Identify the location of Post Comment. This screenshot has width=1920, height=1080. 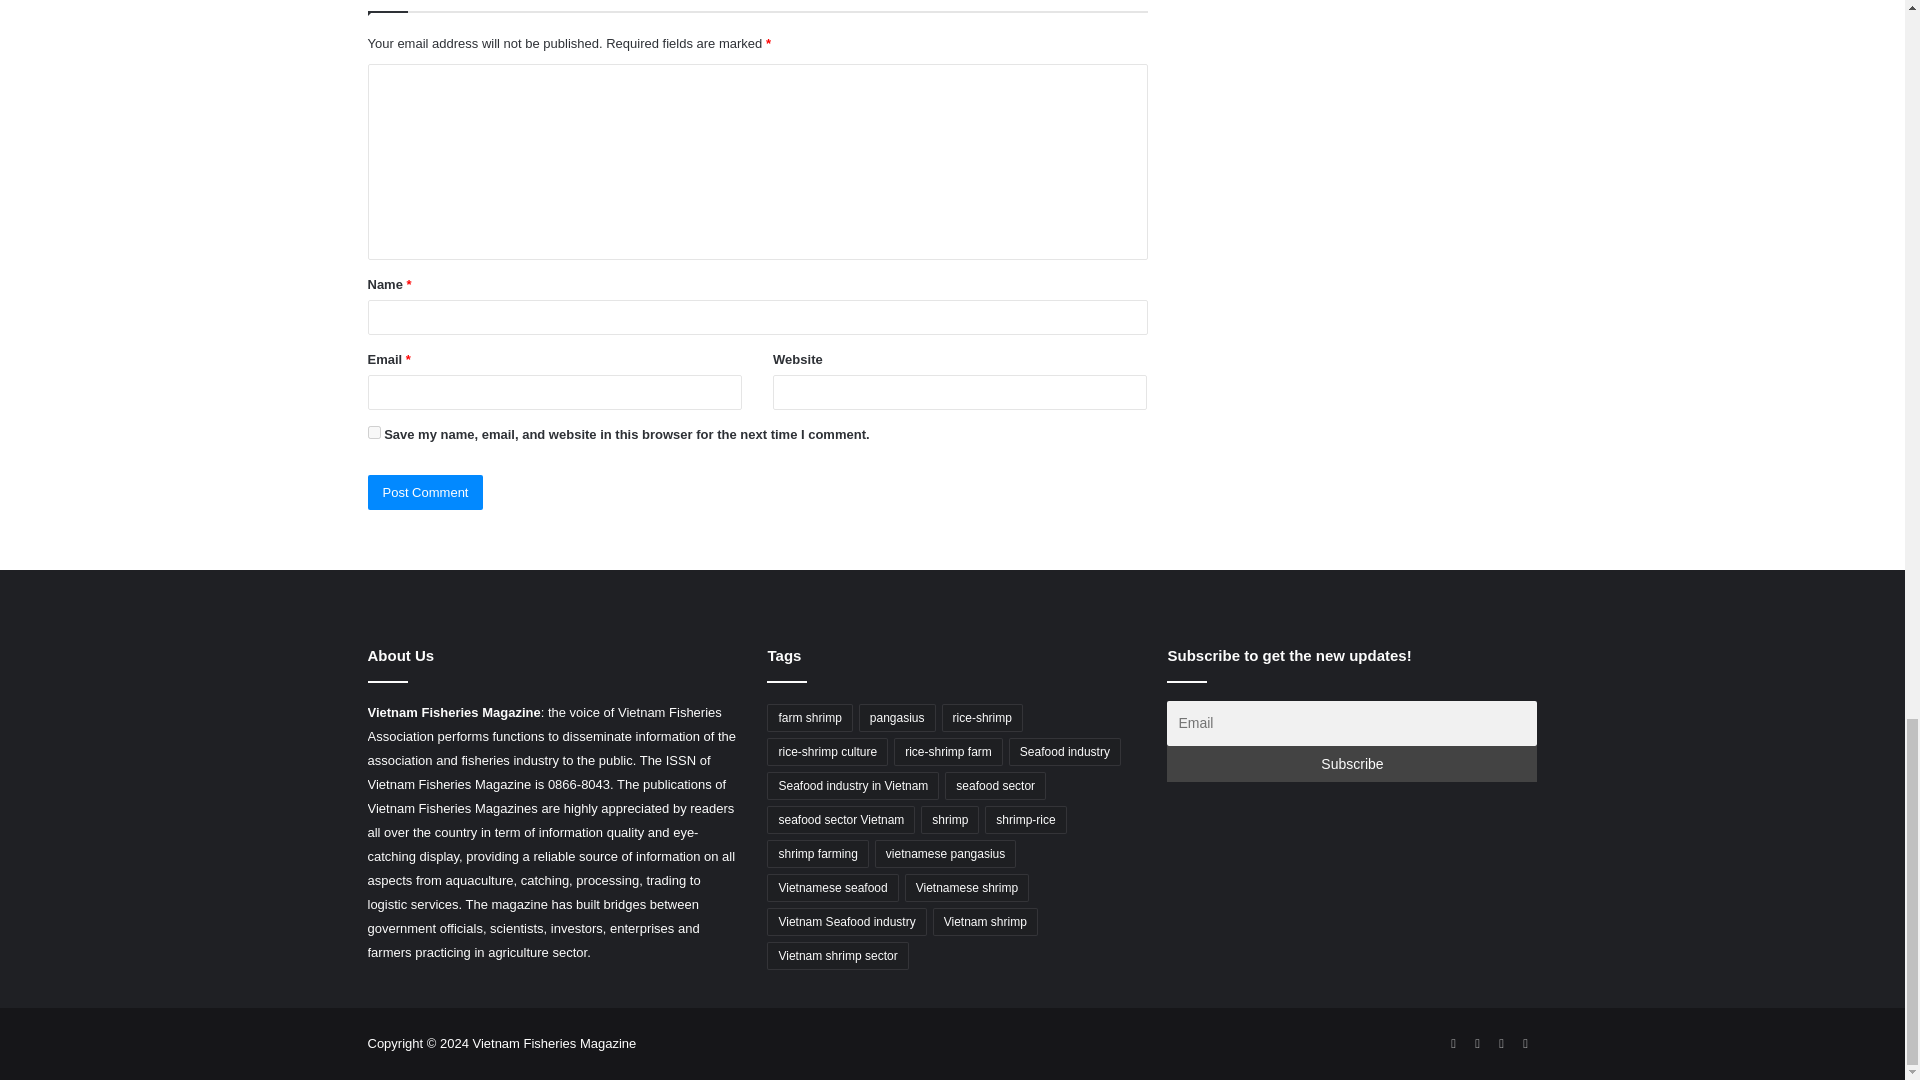
(426, 492).